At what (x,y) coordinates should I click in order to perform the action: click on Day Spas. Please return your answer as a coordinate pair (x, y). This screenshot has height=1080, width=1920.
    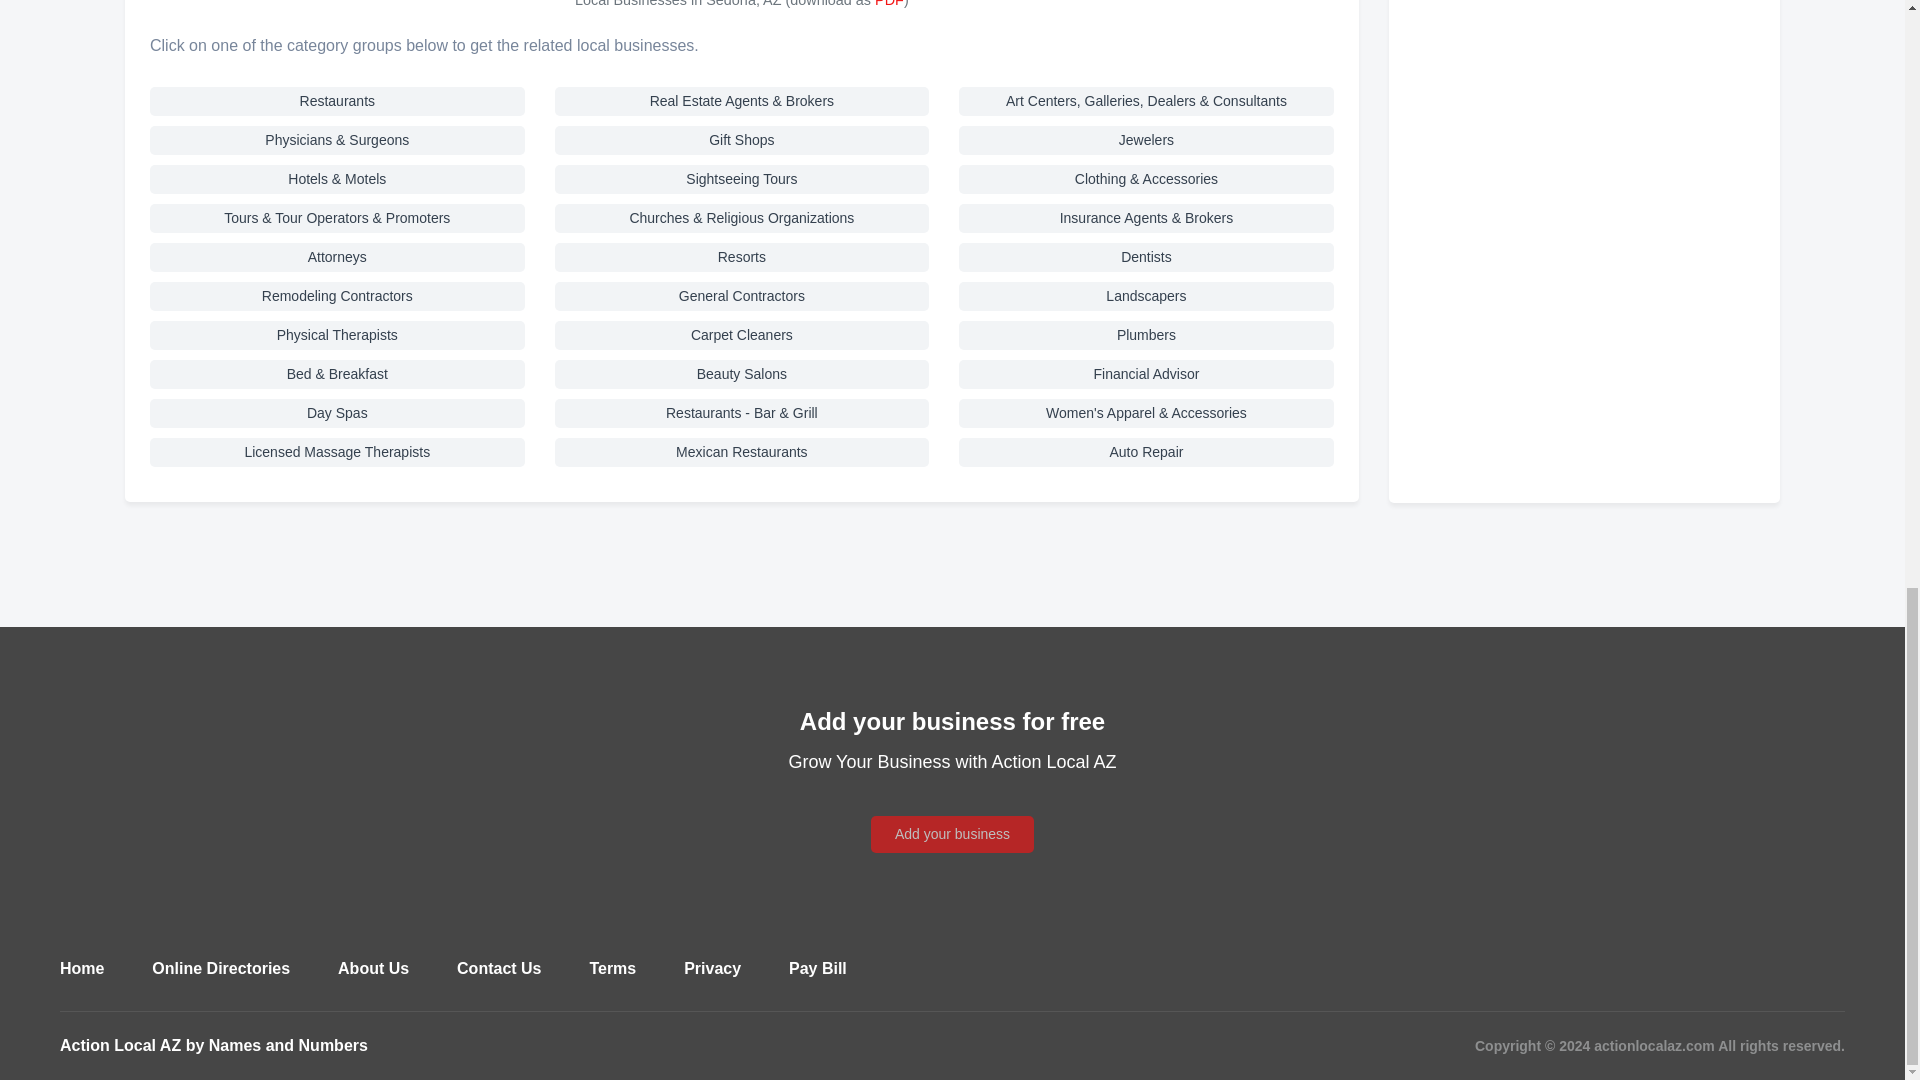
    Looking at the image, I should click on (336, 422).